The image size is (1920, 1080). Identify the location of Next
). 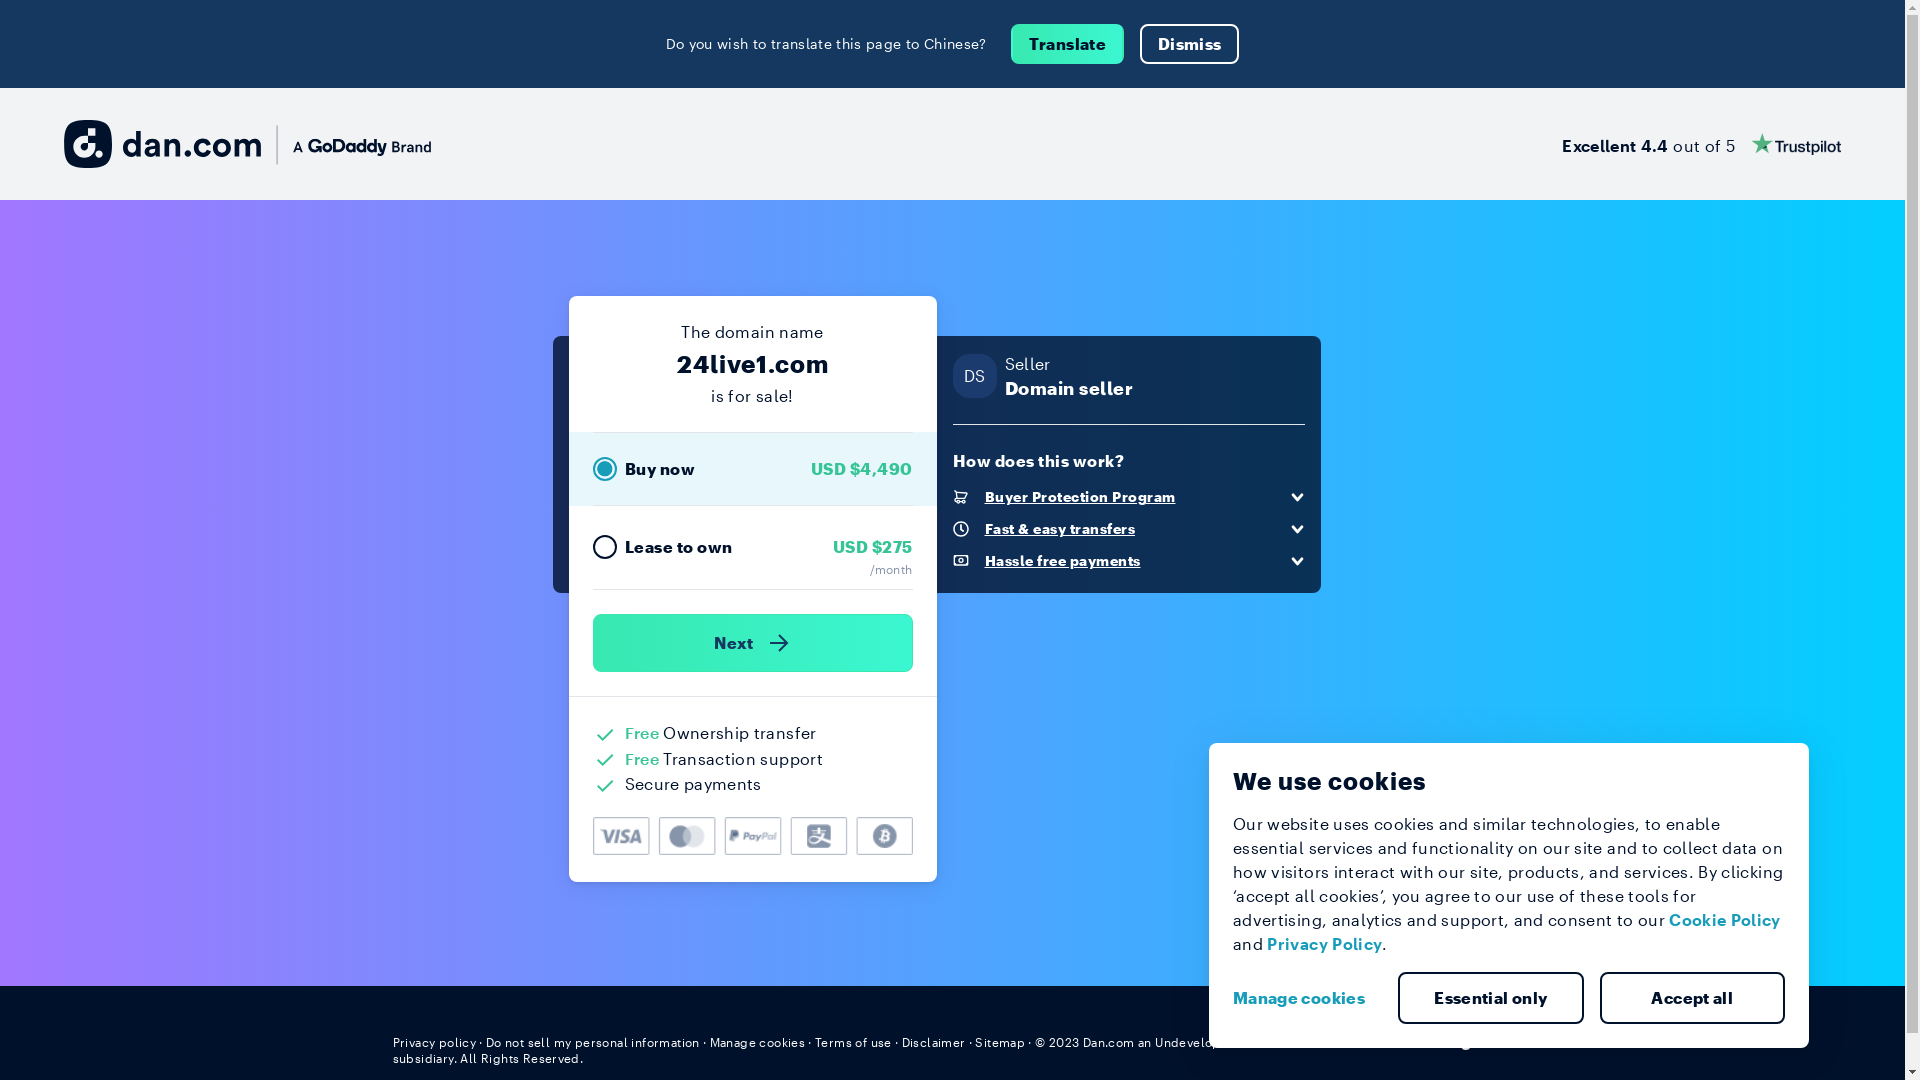
(752, 643).